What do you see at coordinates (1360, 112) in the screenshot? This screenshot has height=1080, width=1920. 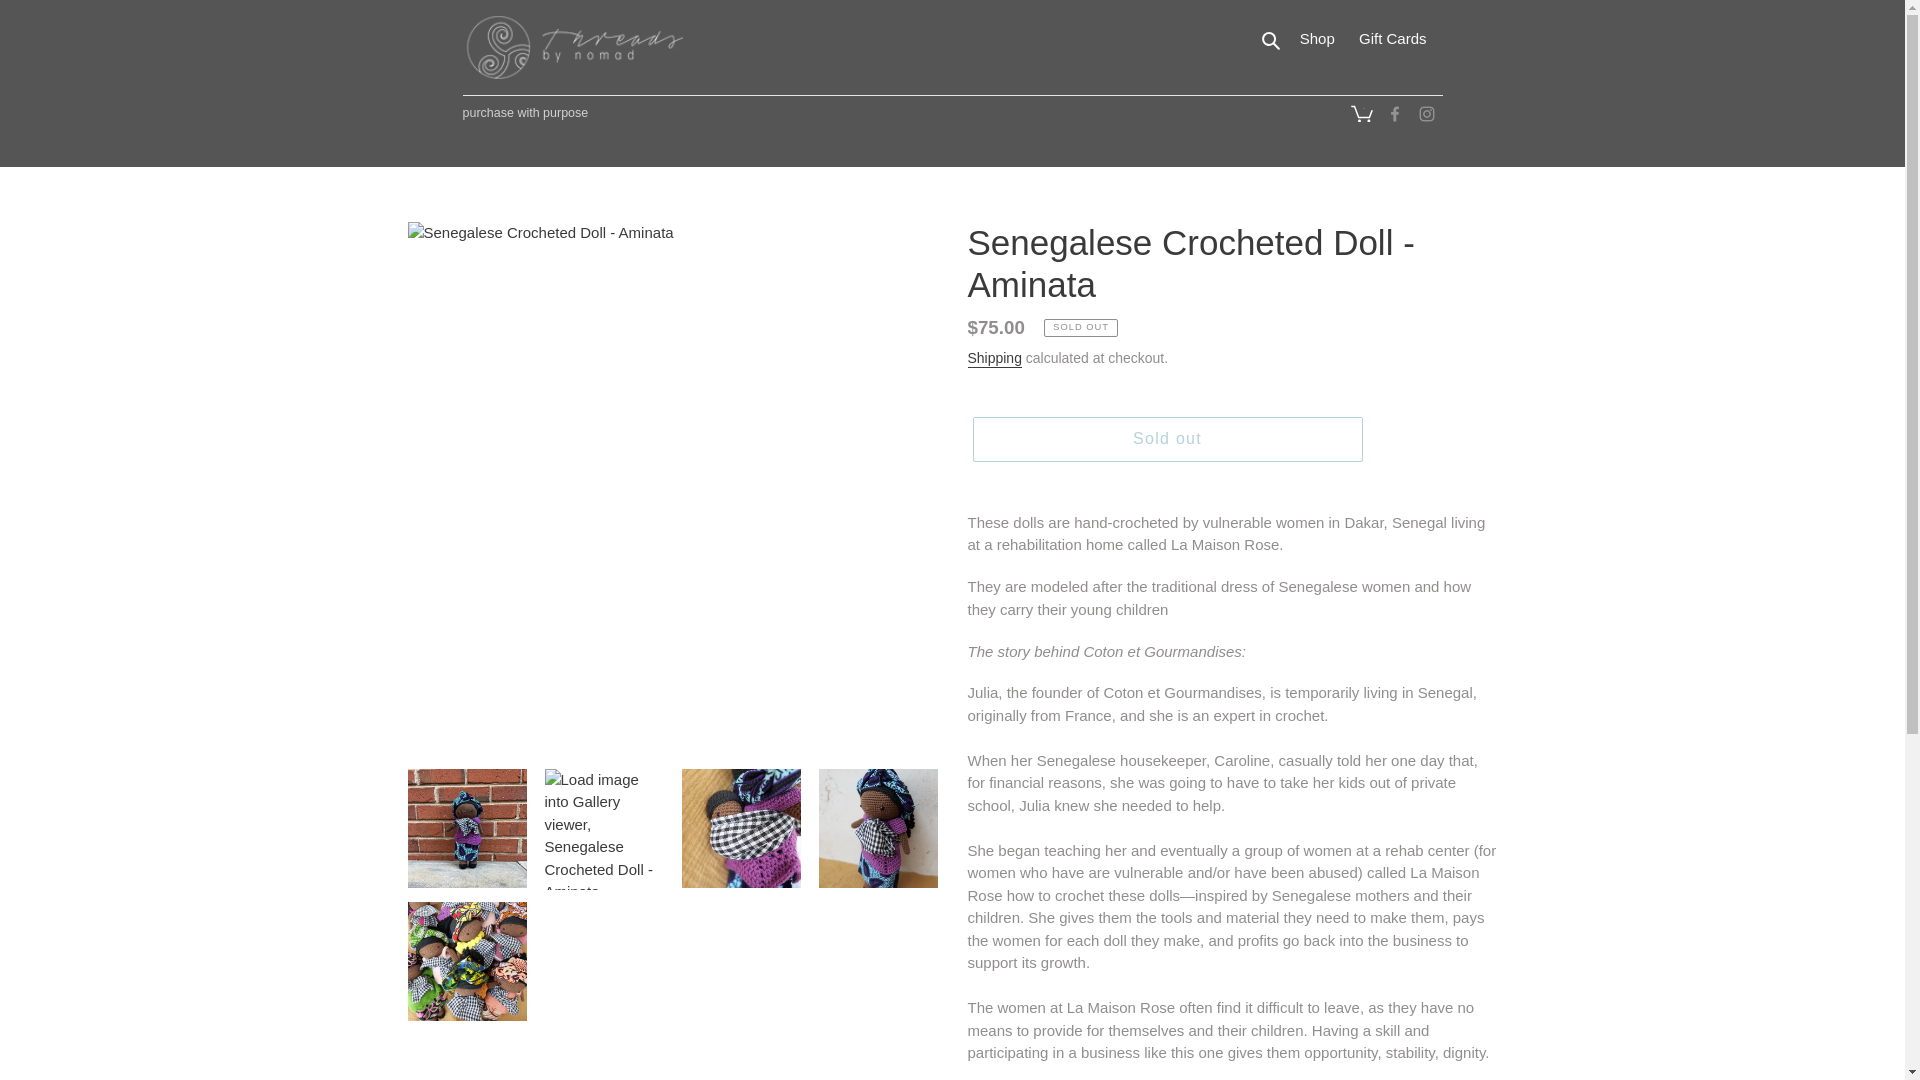 I see `Search` at bounding box center [1360, 112].